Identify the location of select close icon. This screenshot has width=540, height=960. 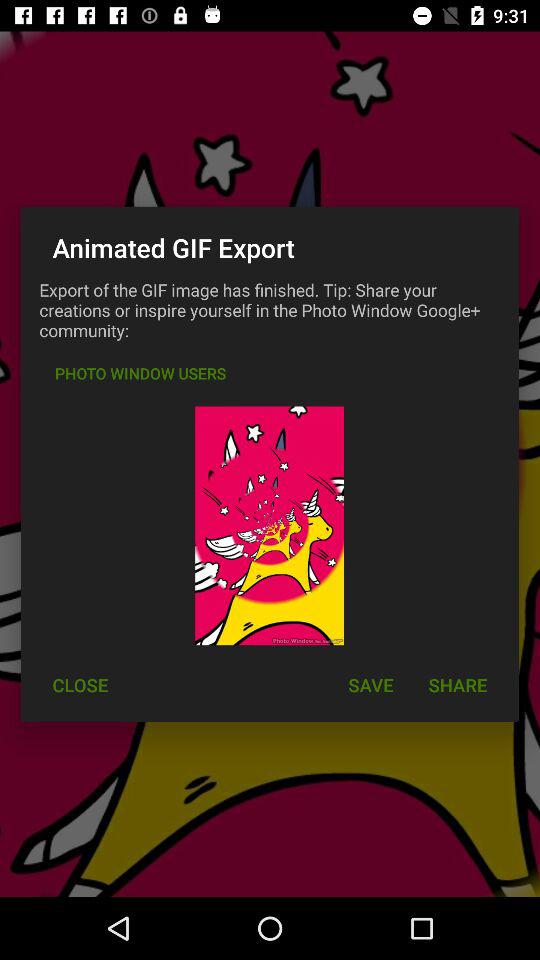
(80, 684).